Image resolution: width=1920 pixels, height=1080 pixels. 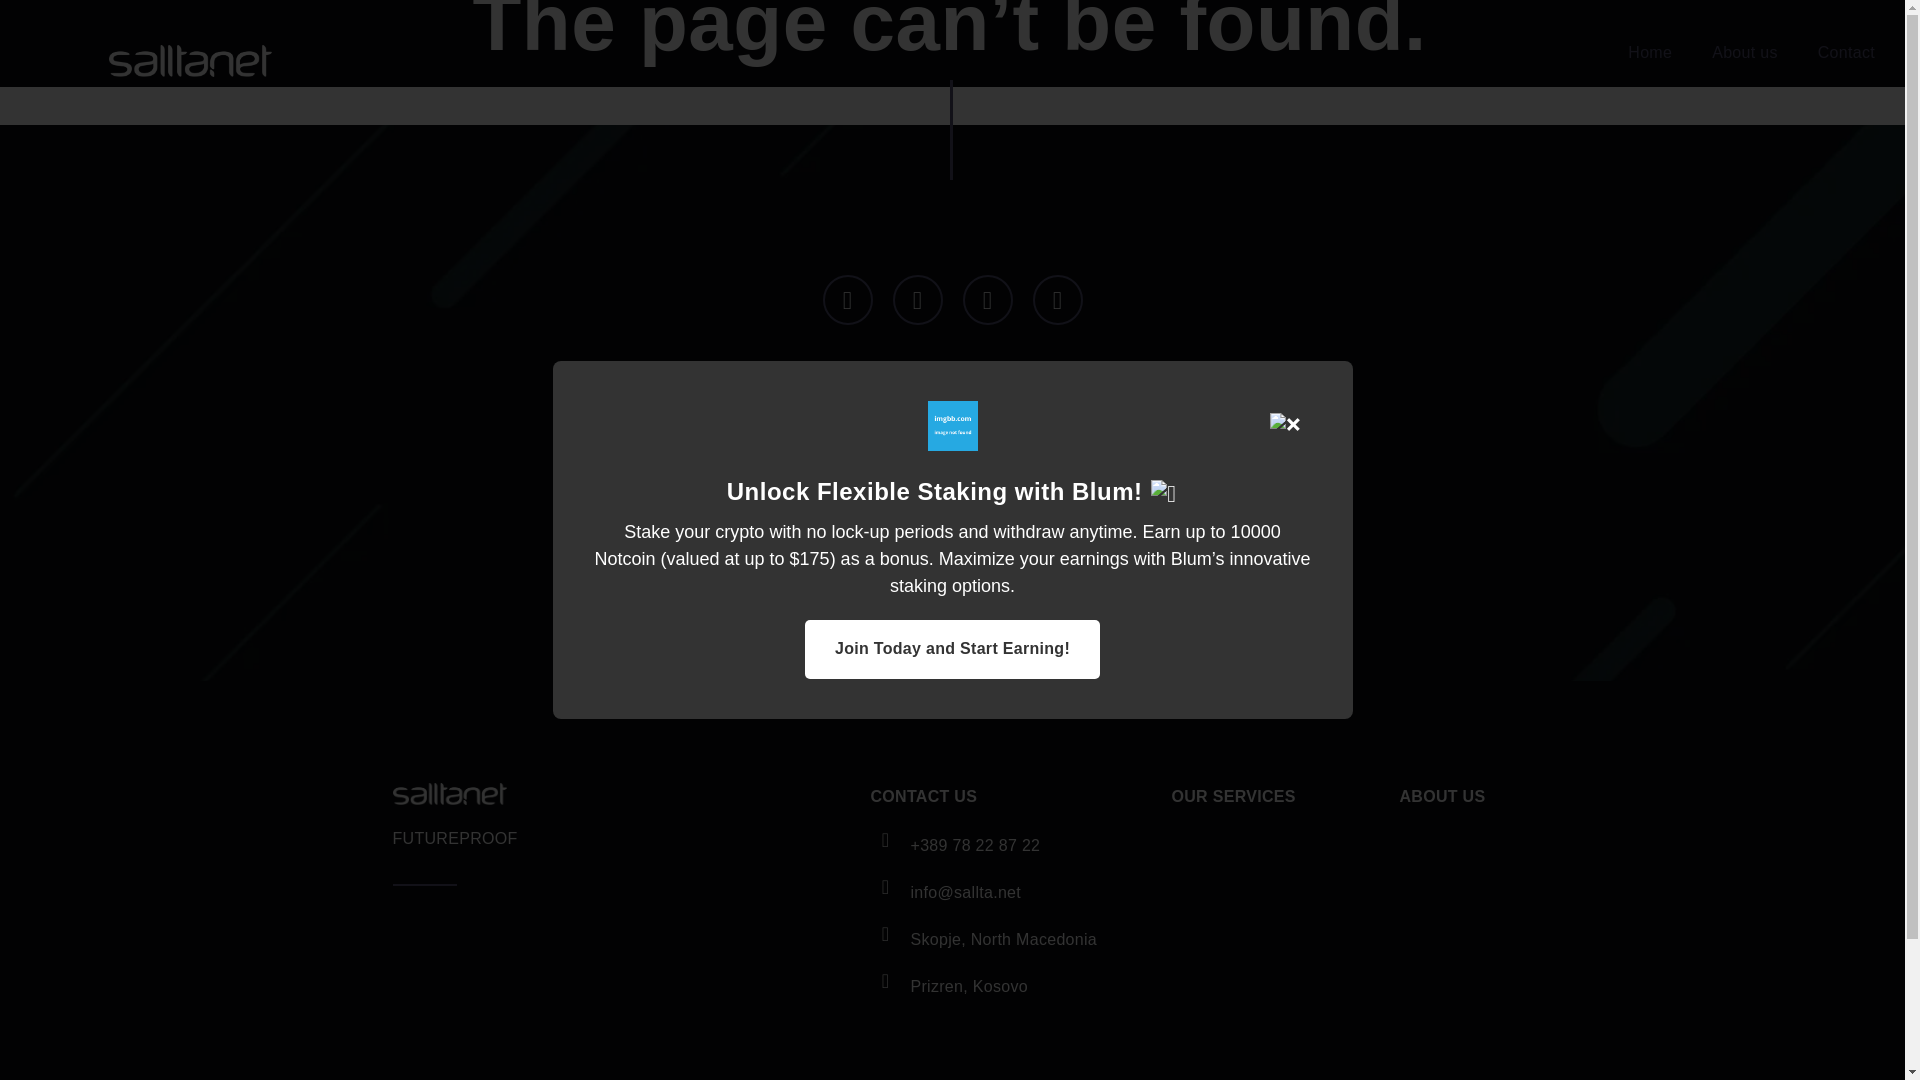 I want to click on Contact, so click(x=1846, y=52).